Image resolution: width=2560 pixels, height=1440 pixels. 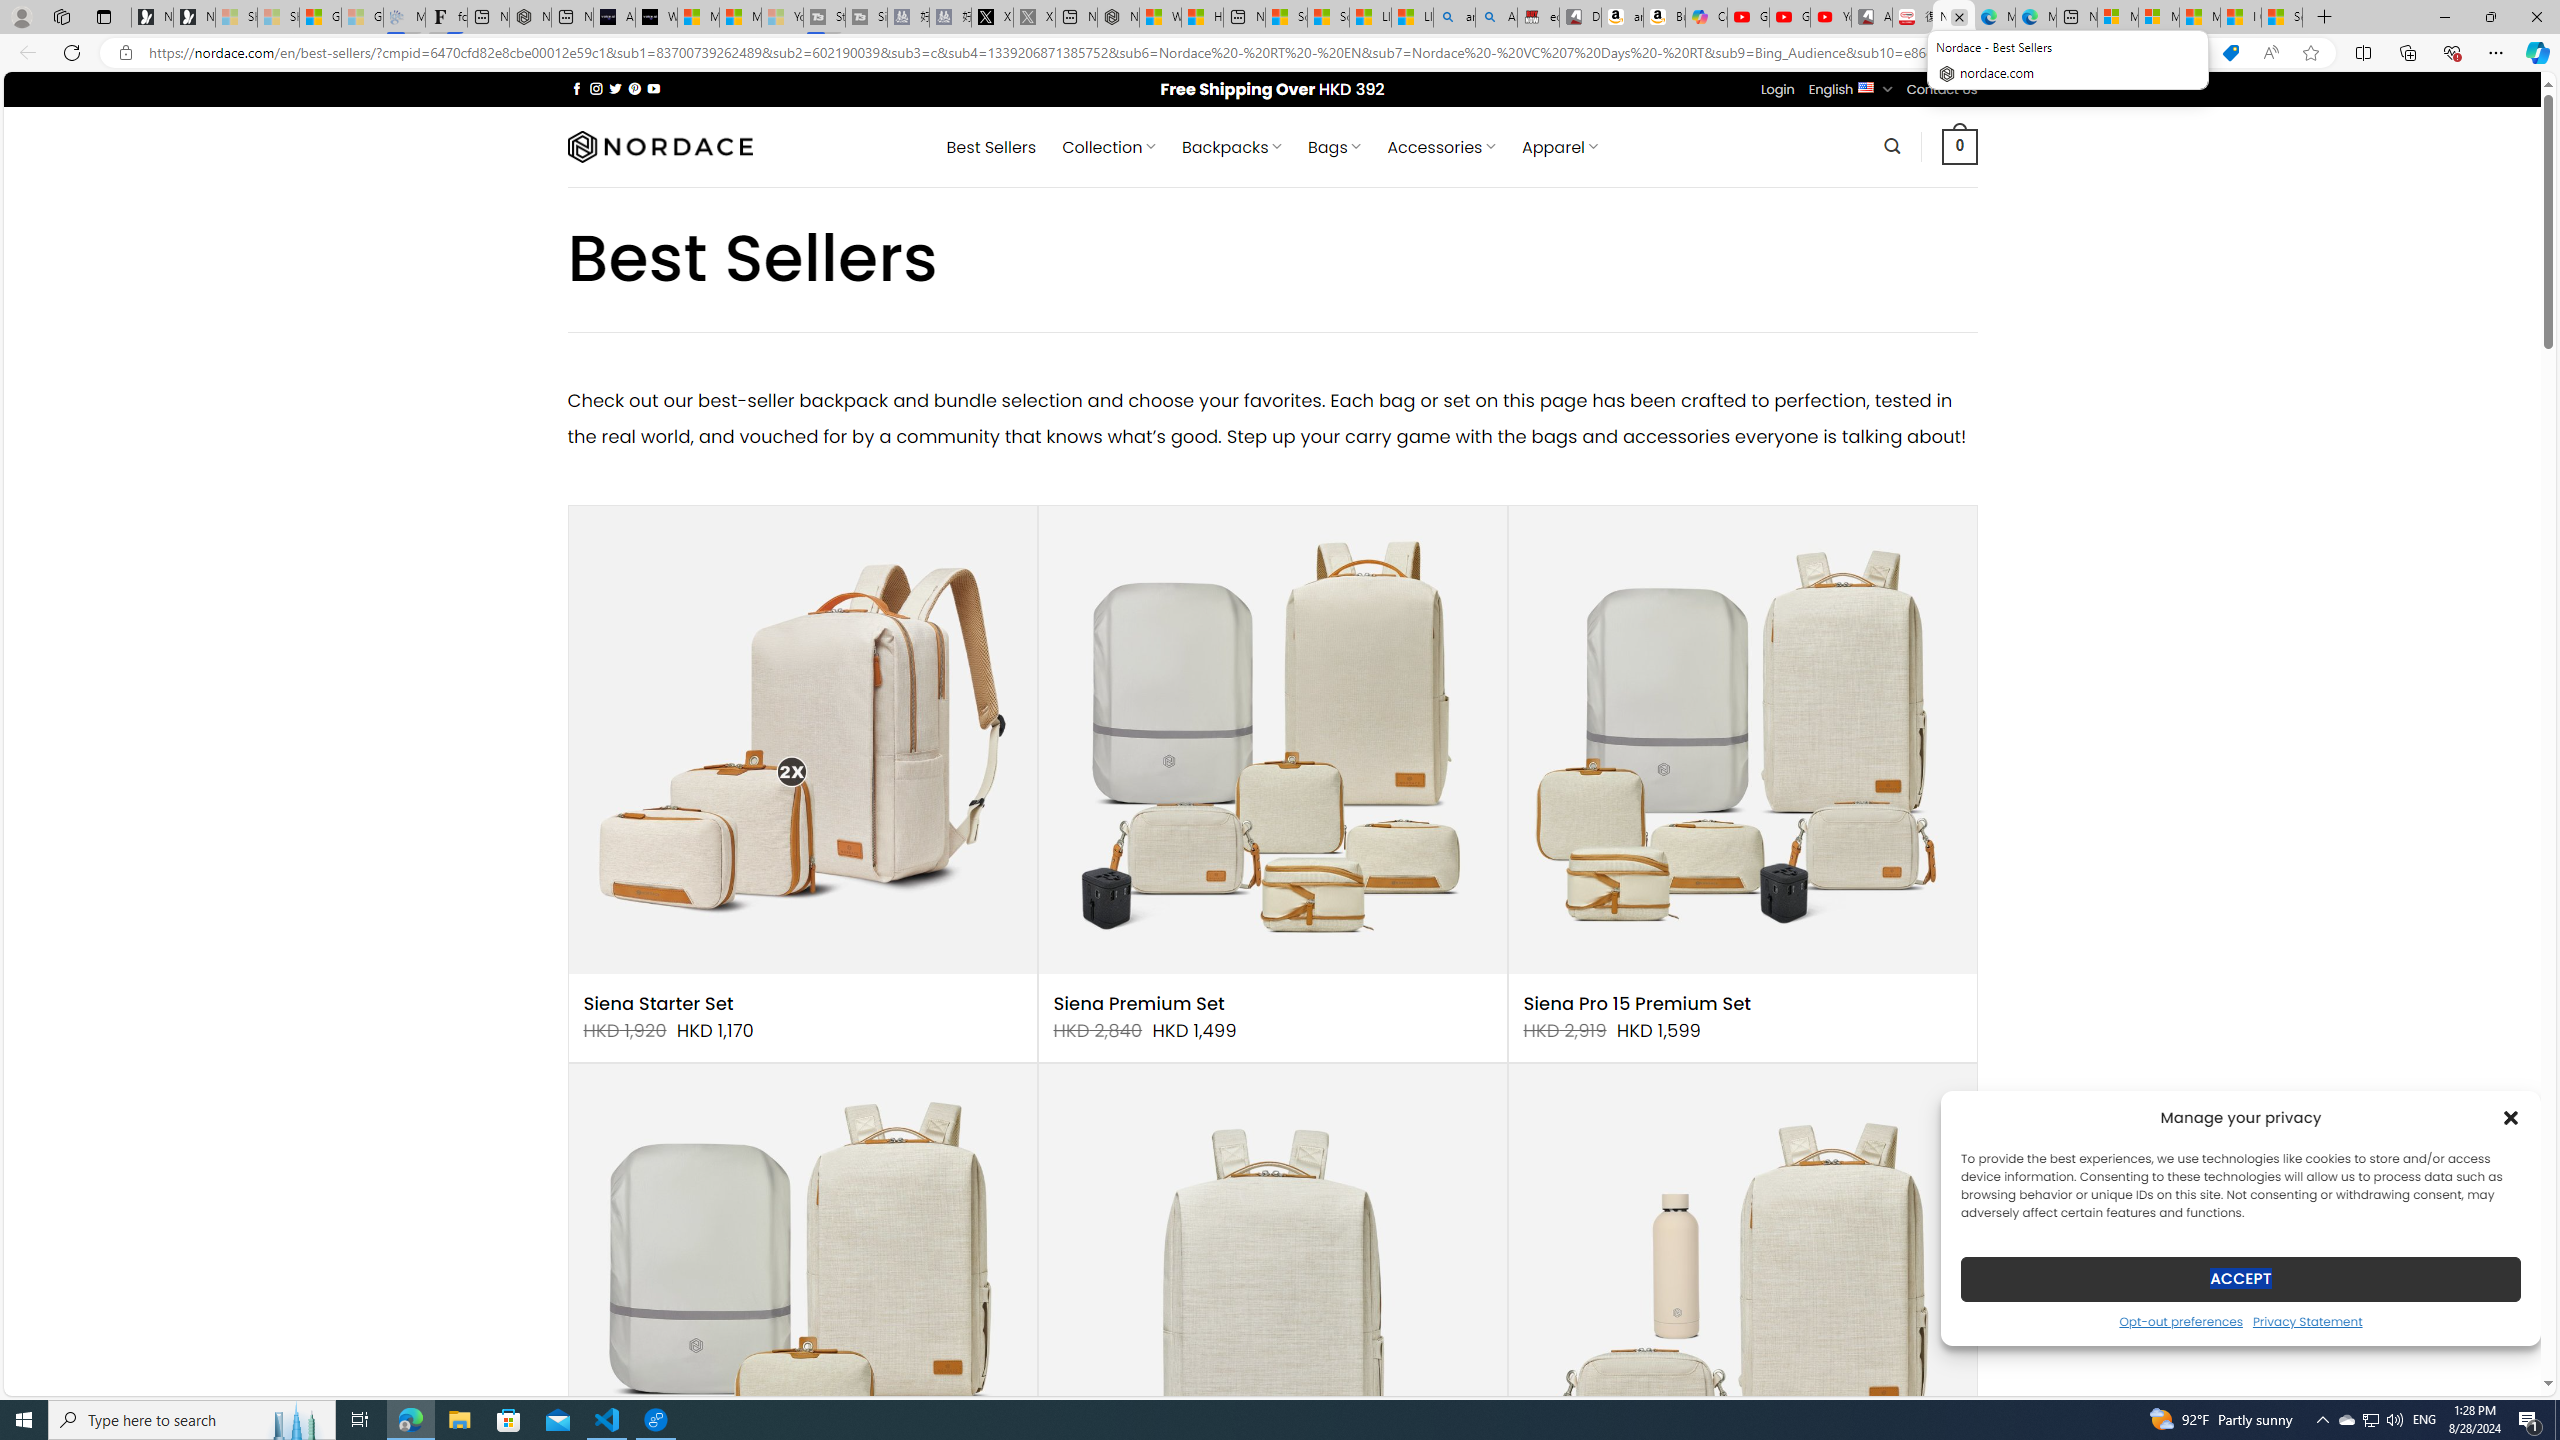 I want to click on Contact Us, so click(x=1942, y=89).